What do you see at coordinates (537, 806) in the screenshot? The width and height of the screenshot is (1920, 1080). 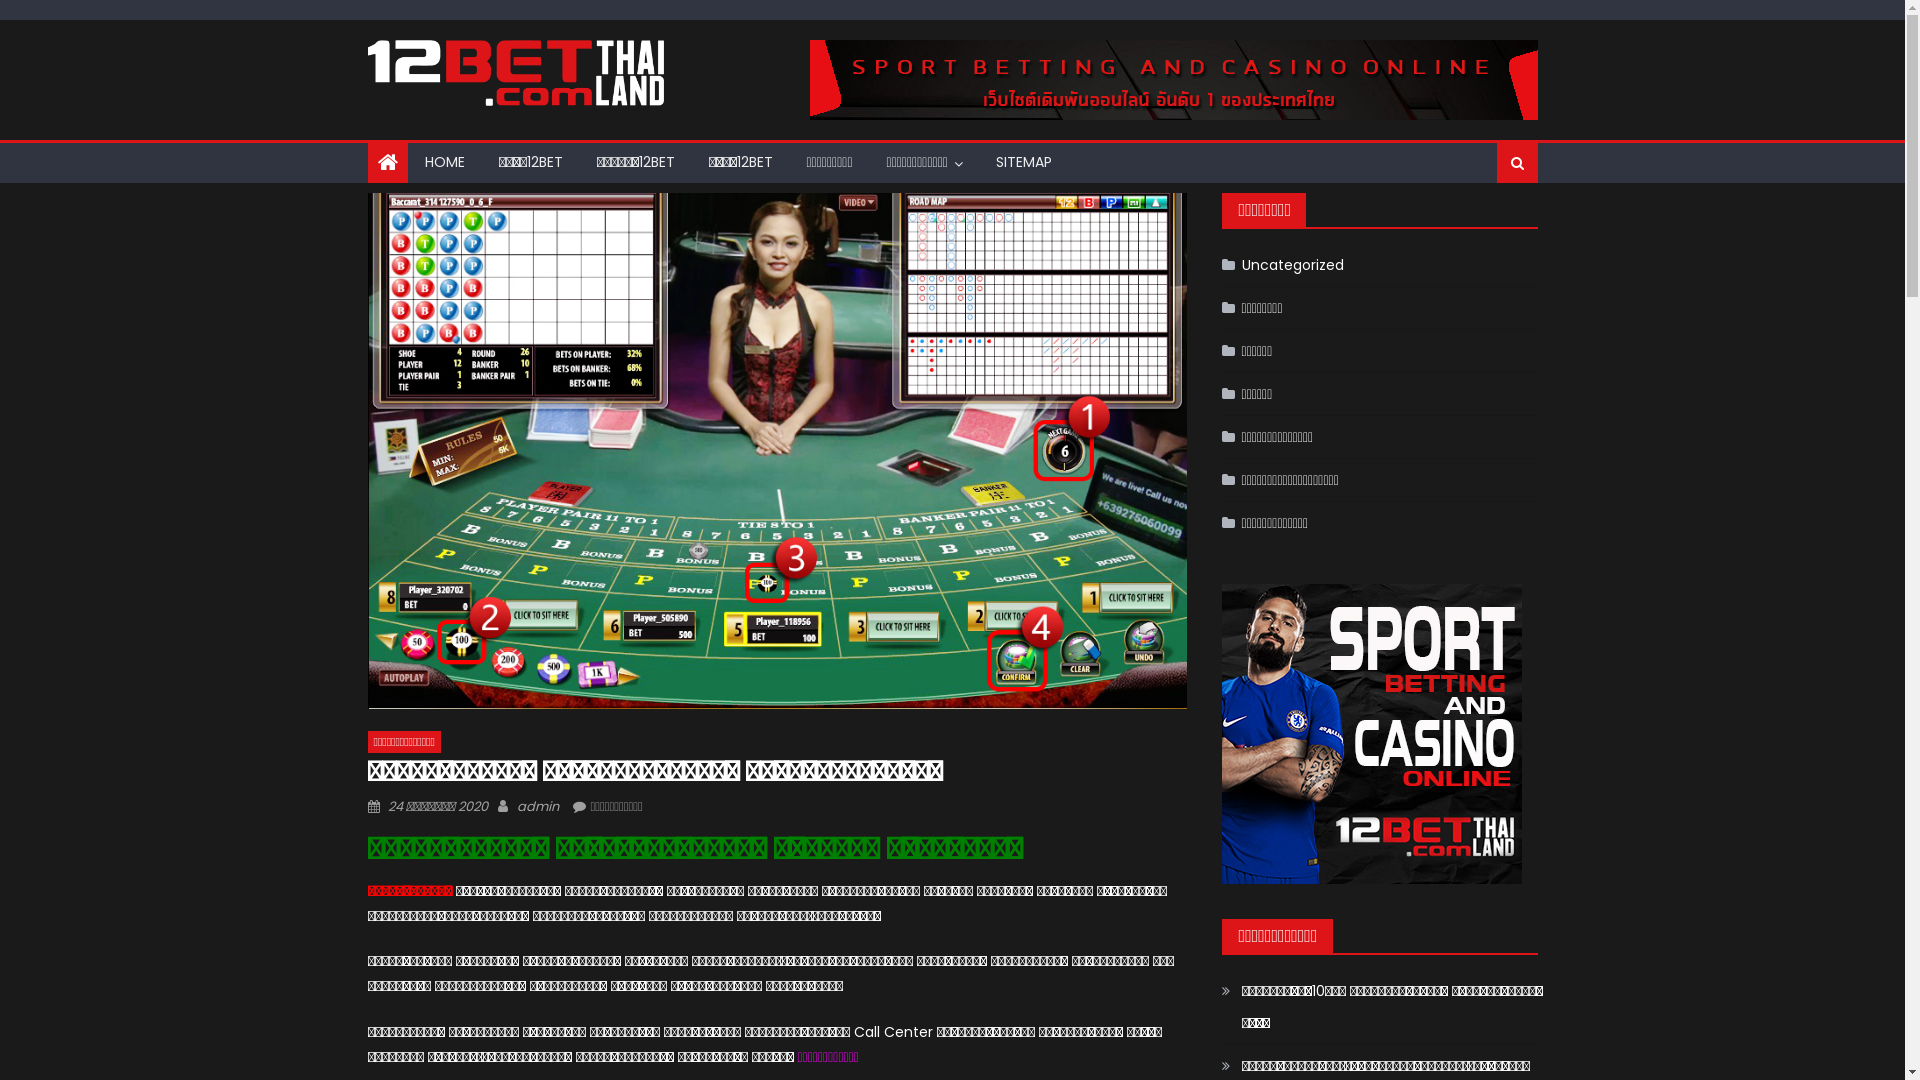 I see `admin` at bounding box center [537, 806].